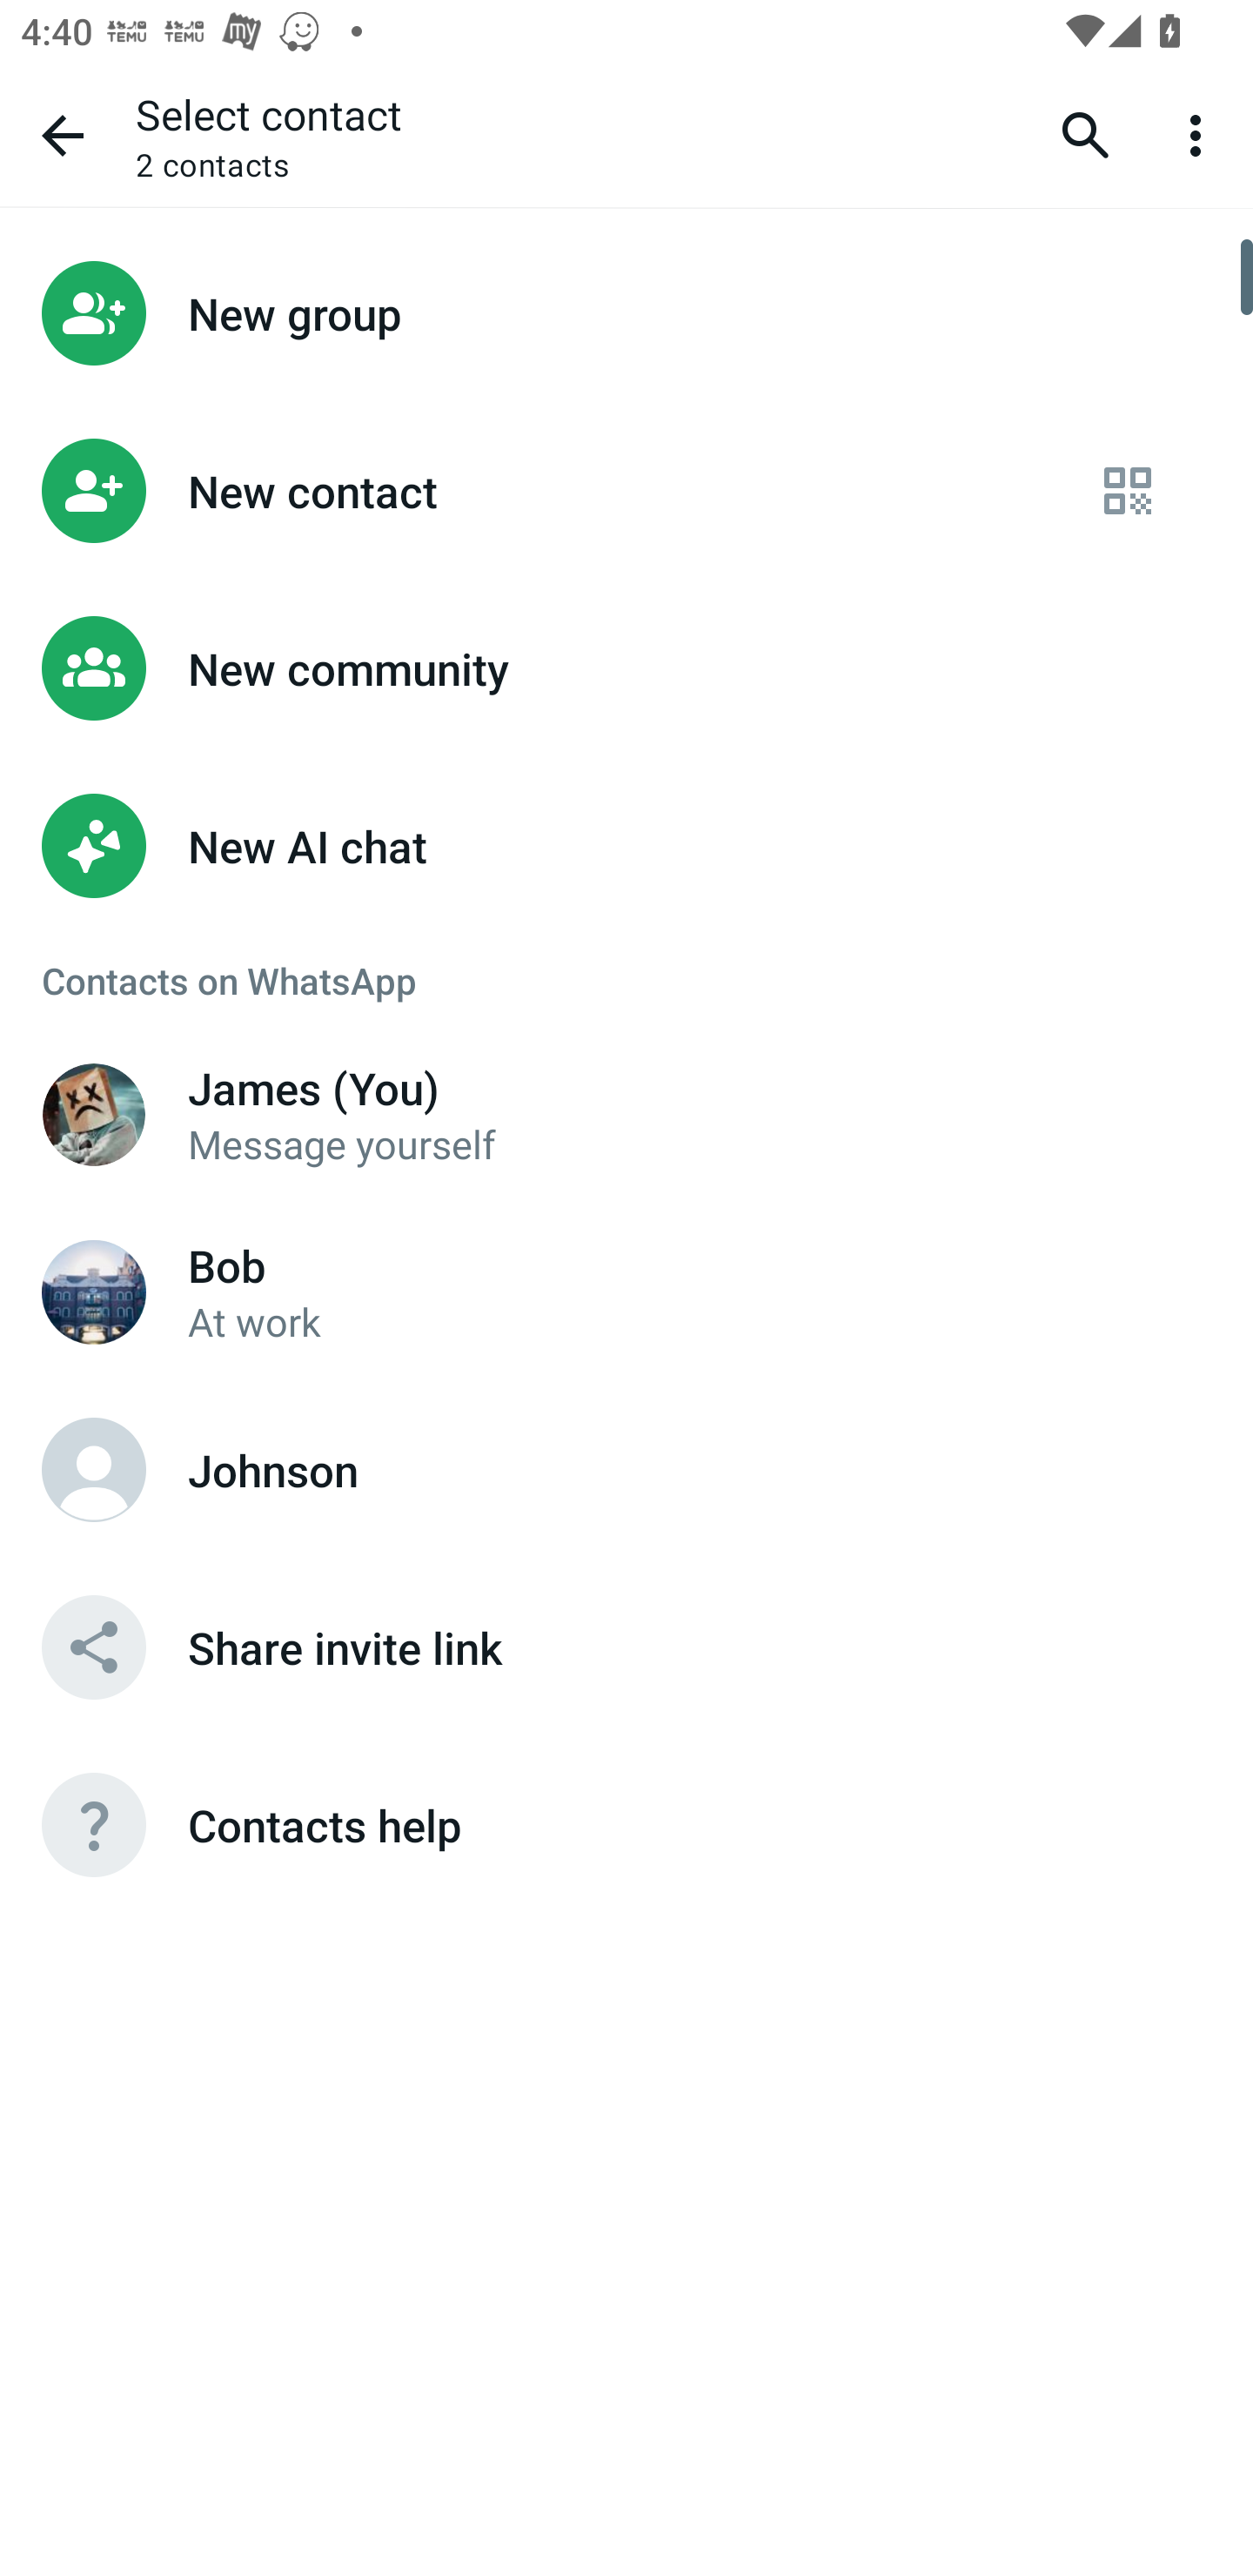 The width and height of the screenshot is (1253, 2576). What do you see at coordinates (626, 312) in the screenshot?
I see `New group` at bounding box center [626, 312].